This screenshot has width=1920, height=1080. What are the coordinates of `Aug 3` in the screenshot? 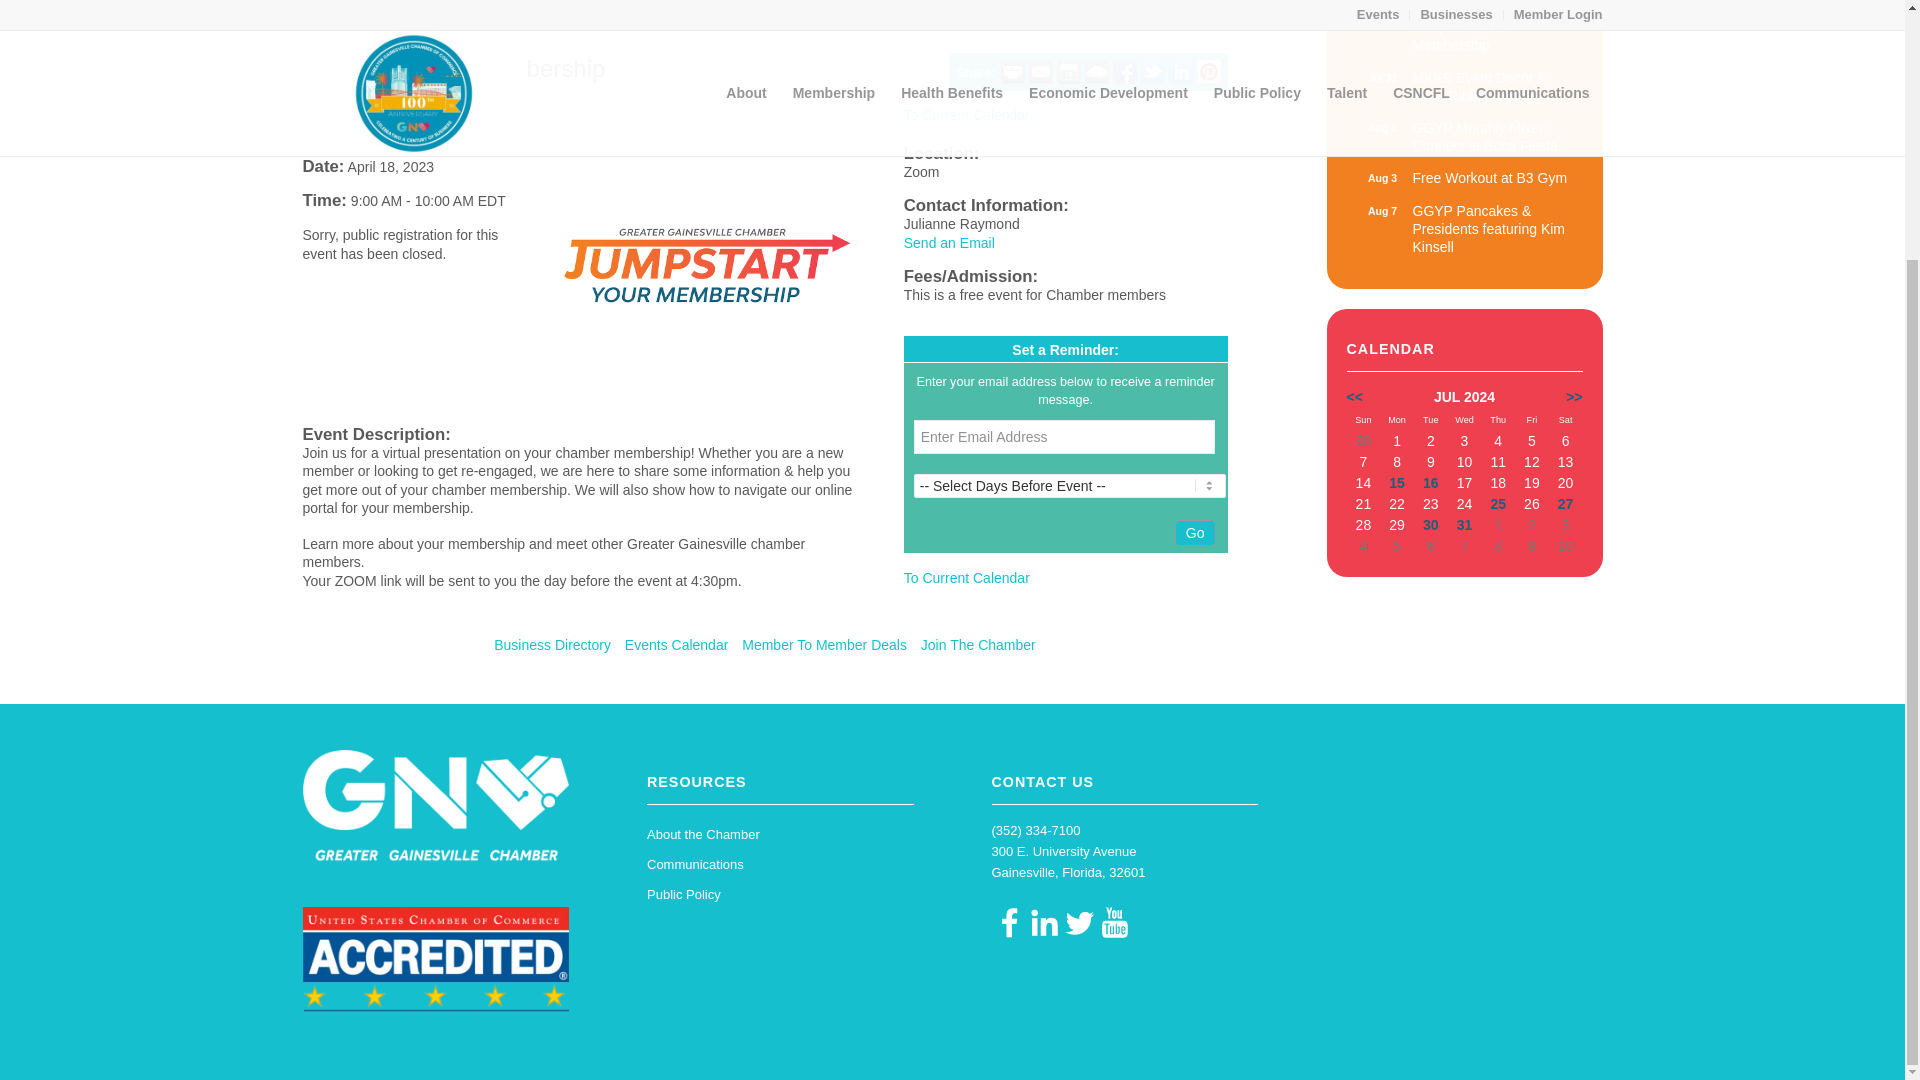 It's located at (1464, 36).